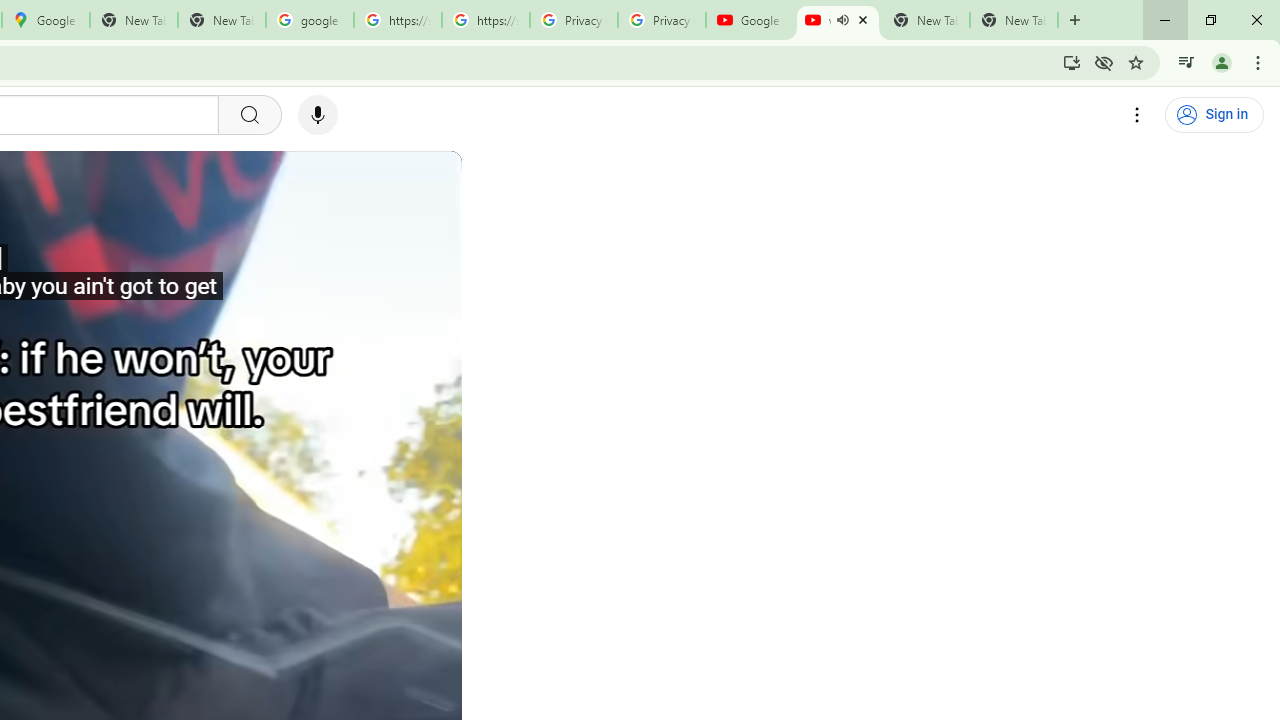  Describe the element at coordinates (1138, 115) in the screenshot. I see `Settings` at that location.